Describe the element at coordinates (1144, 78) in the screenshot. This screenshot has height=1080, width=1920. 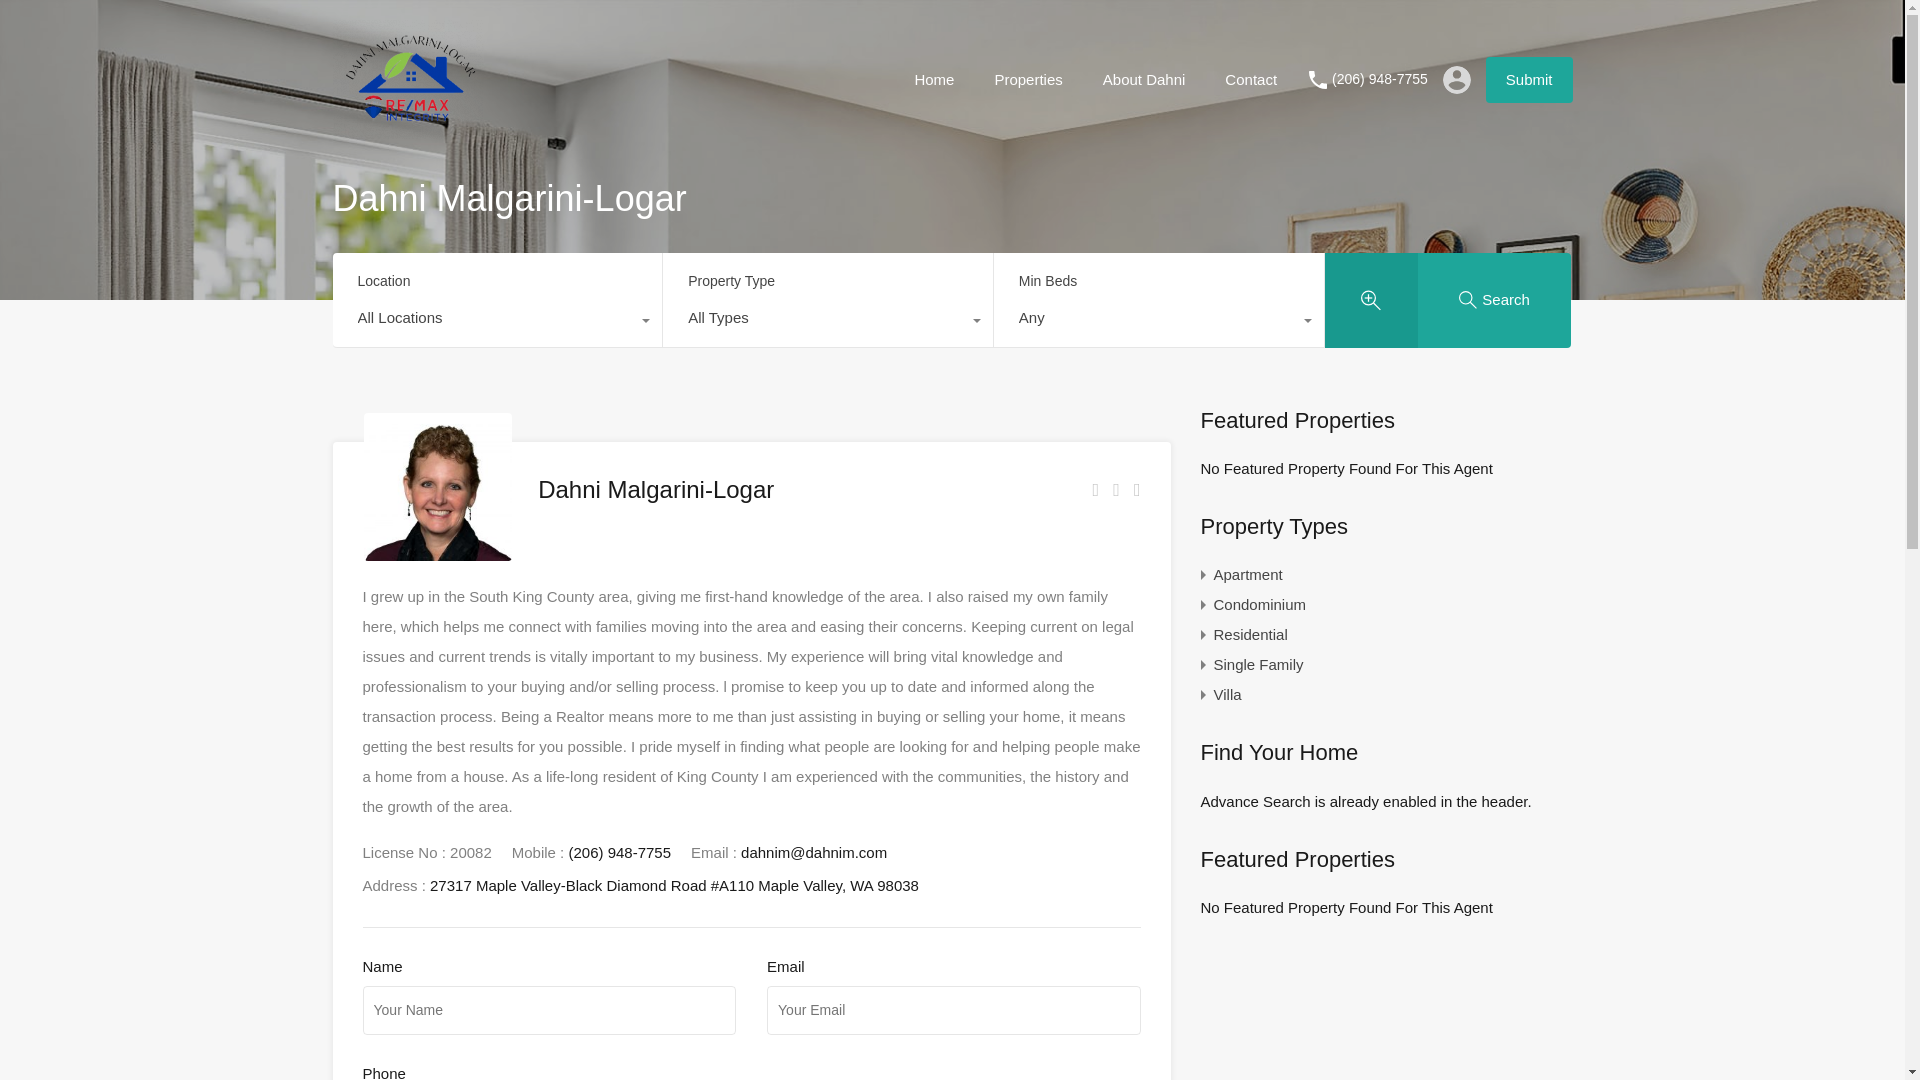
I see `About Dahni` at that location.